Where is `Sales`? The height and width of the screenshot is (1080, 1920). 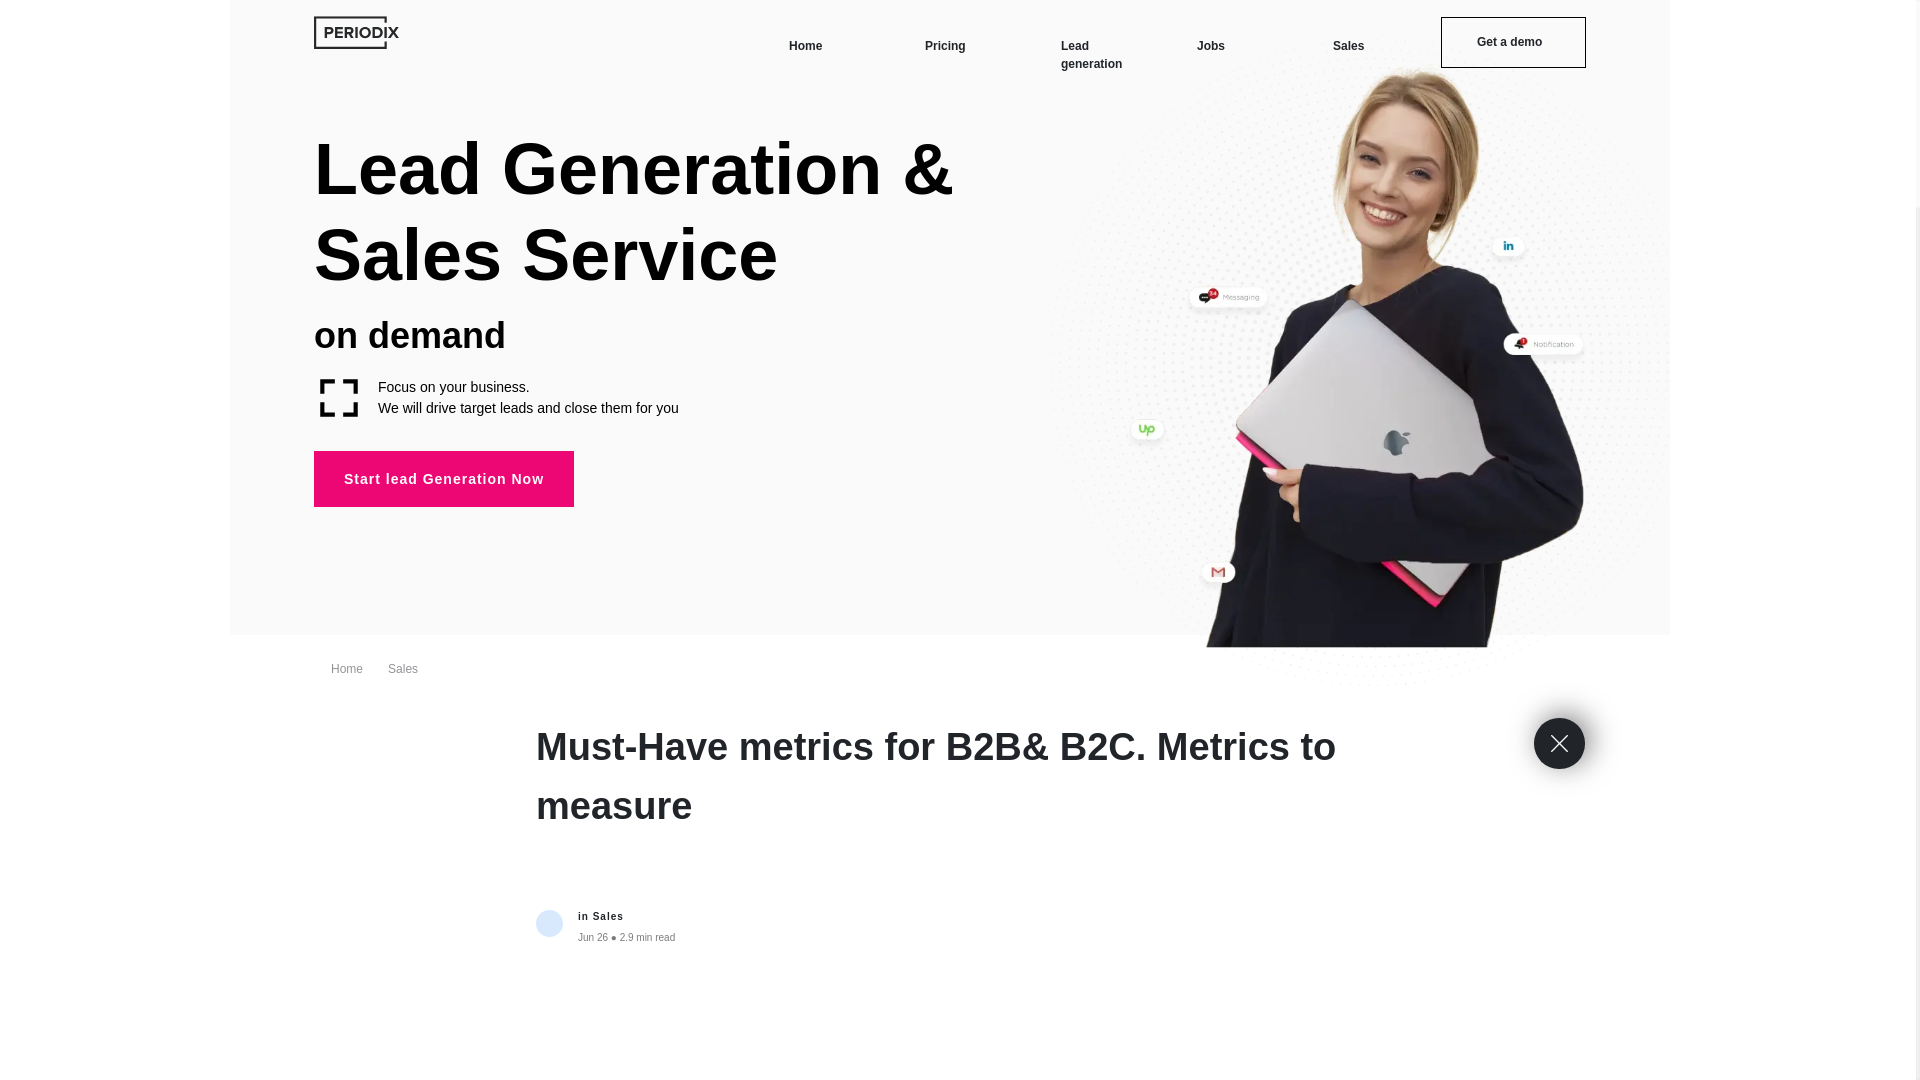
Sales is located at coordinates (1348, 44).